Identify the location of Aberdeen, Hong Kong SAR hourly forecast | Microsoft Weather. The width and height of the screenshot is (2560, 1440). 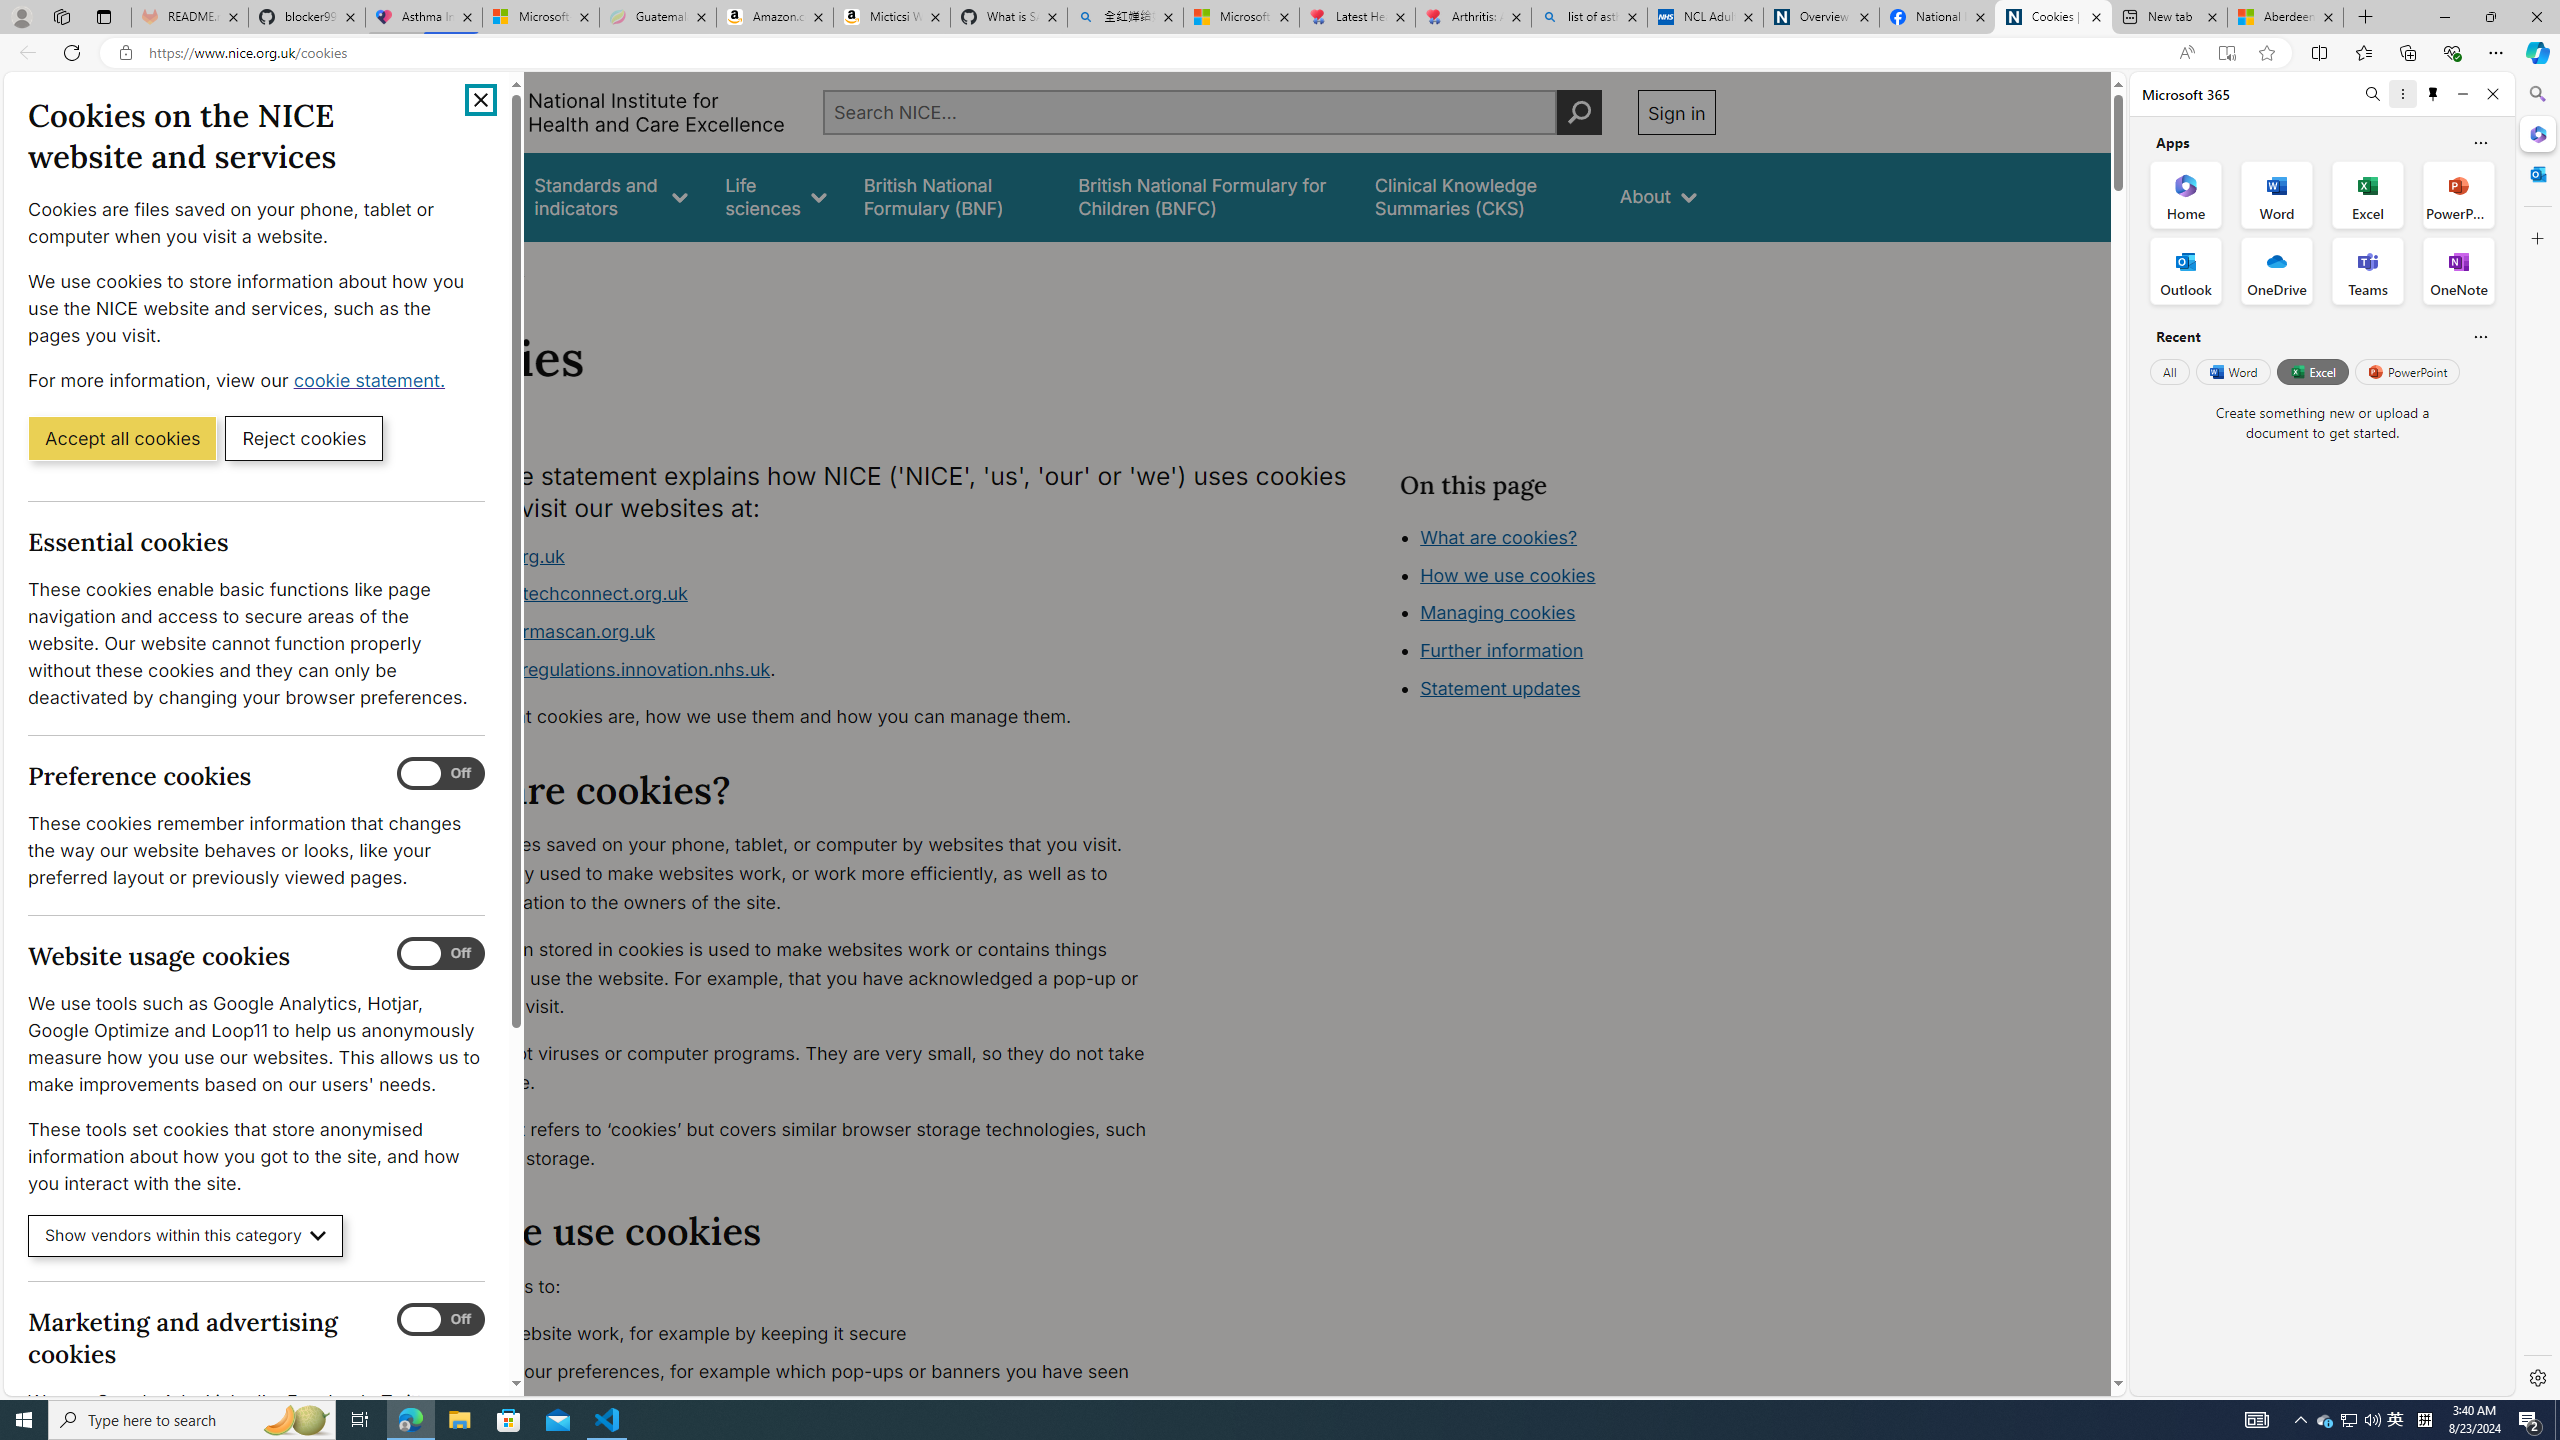
(2286, 17).